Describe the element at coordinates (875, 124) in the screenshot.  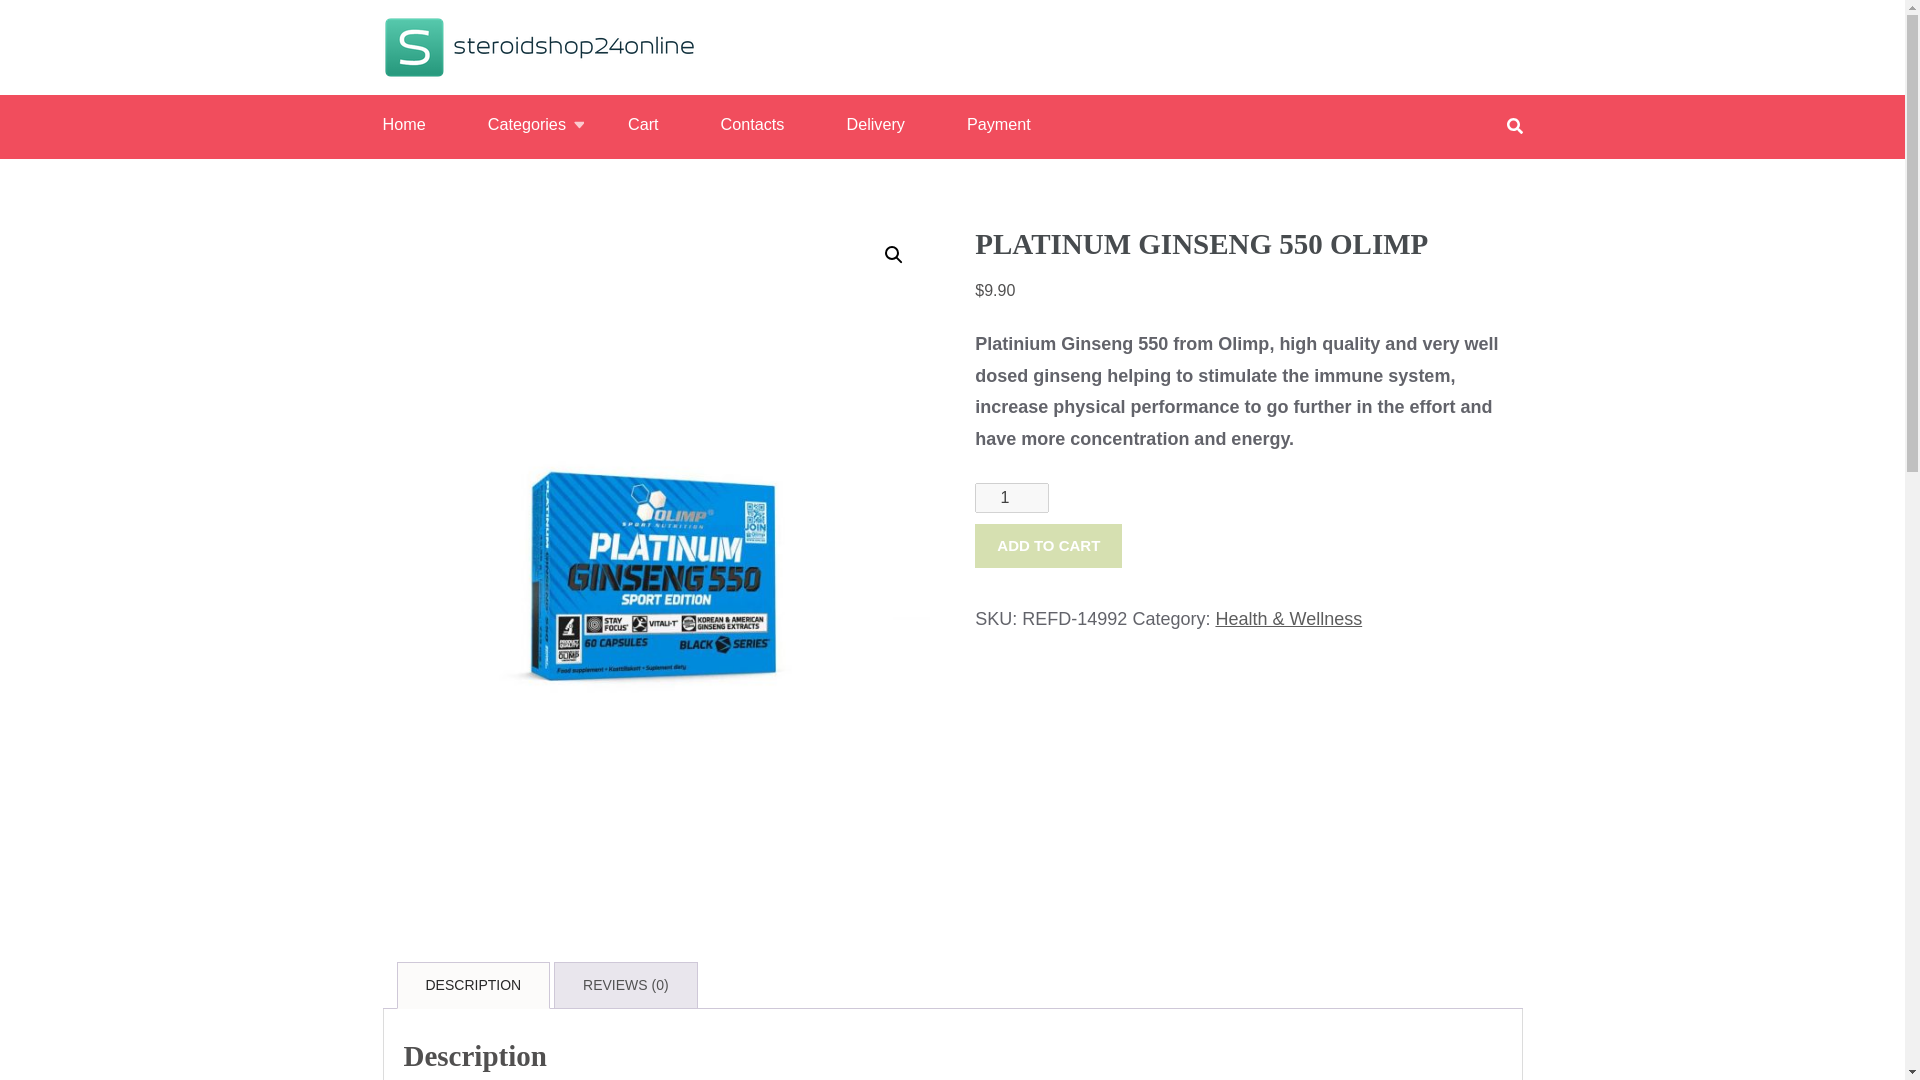
I see `Delivery` at that location.